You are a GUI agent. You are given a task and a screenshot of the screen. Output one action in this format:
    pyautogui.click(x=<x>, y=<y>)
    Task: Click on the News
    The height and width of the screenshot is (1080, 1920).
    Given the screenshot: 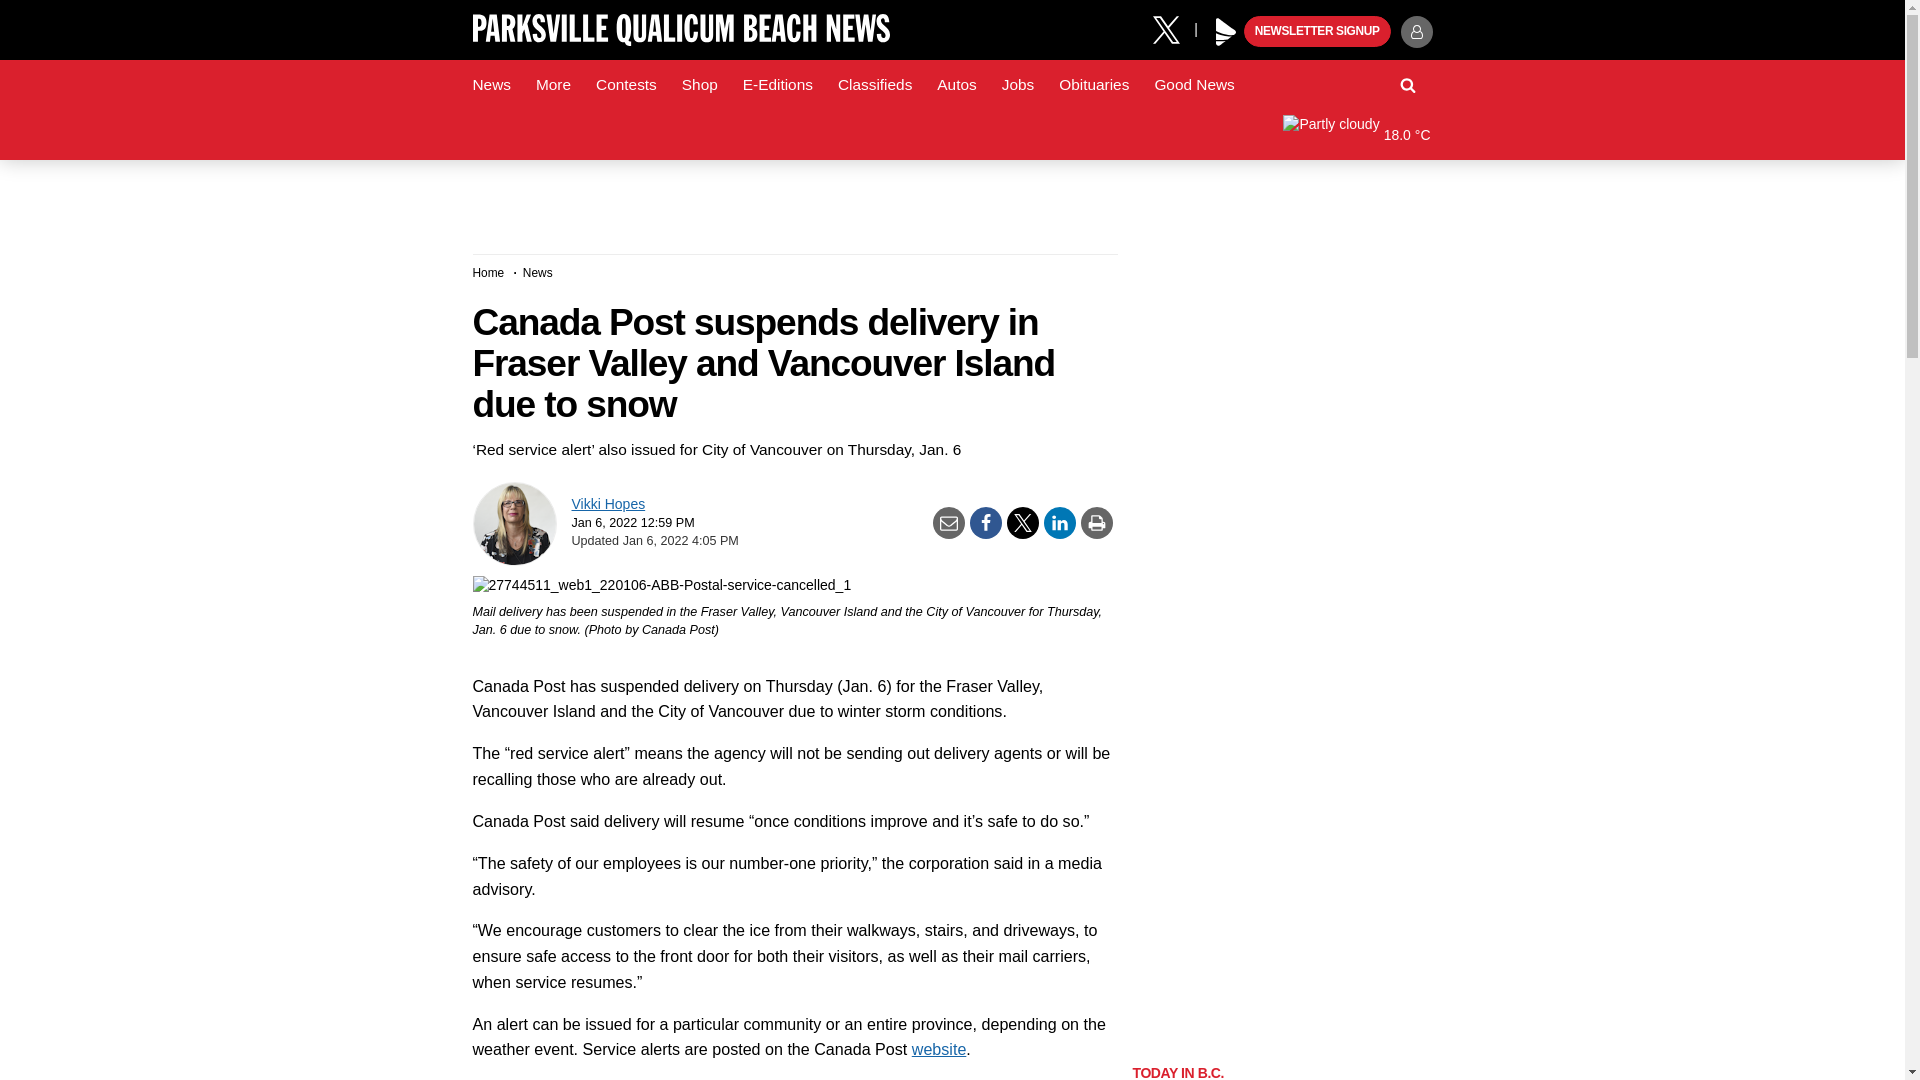 What is the action you would take?
    pyautogui.click(x=491, y=85)
    